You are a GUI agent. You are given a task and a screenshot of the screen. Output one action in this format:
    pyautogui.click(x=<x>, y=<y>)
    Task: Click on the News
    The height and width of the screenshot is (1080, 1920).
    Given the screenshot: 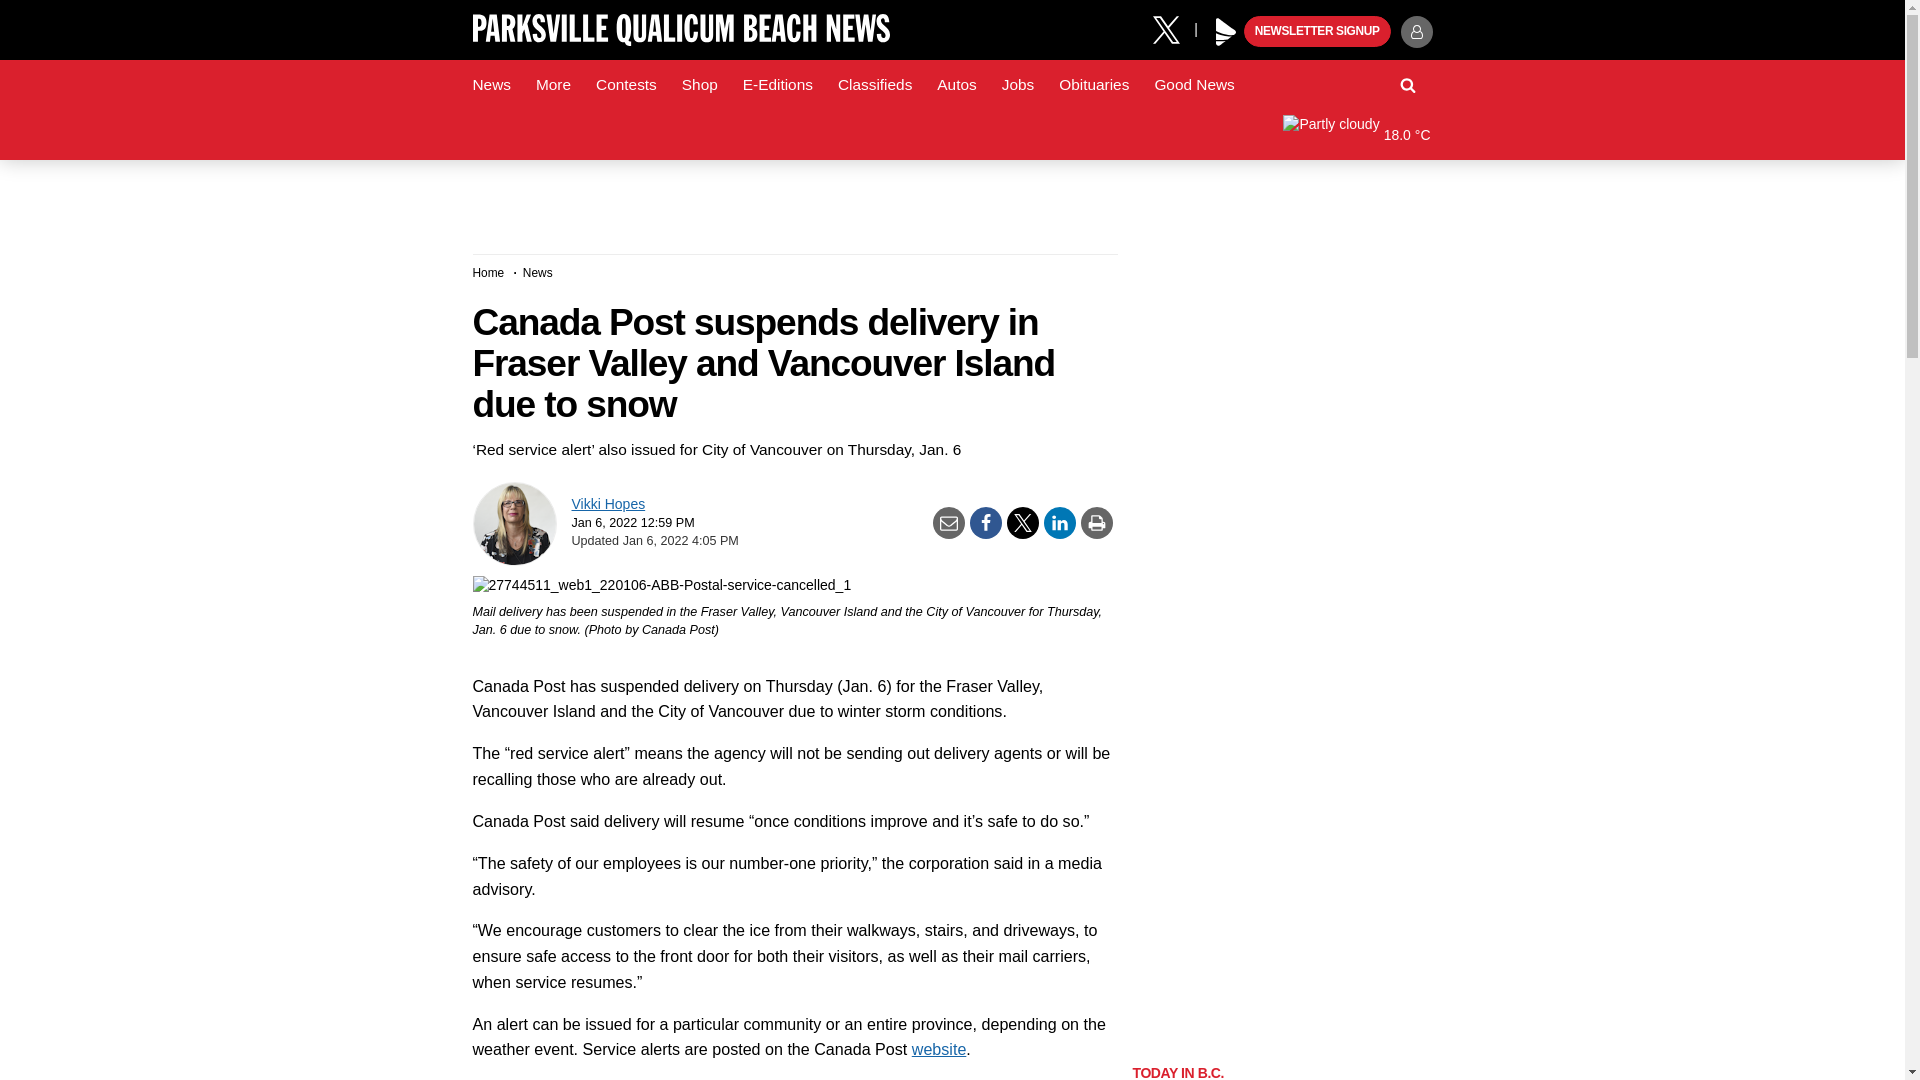 What is the action you would take?
    pyautogui.click(x=491, y=85)
    